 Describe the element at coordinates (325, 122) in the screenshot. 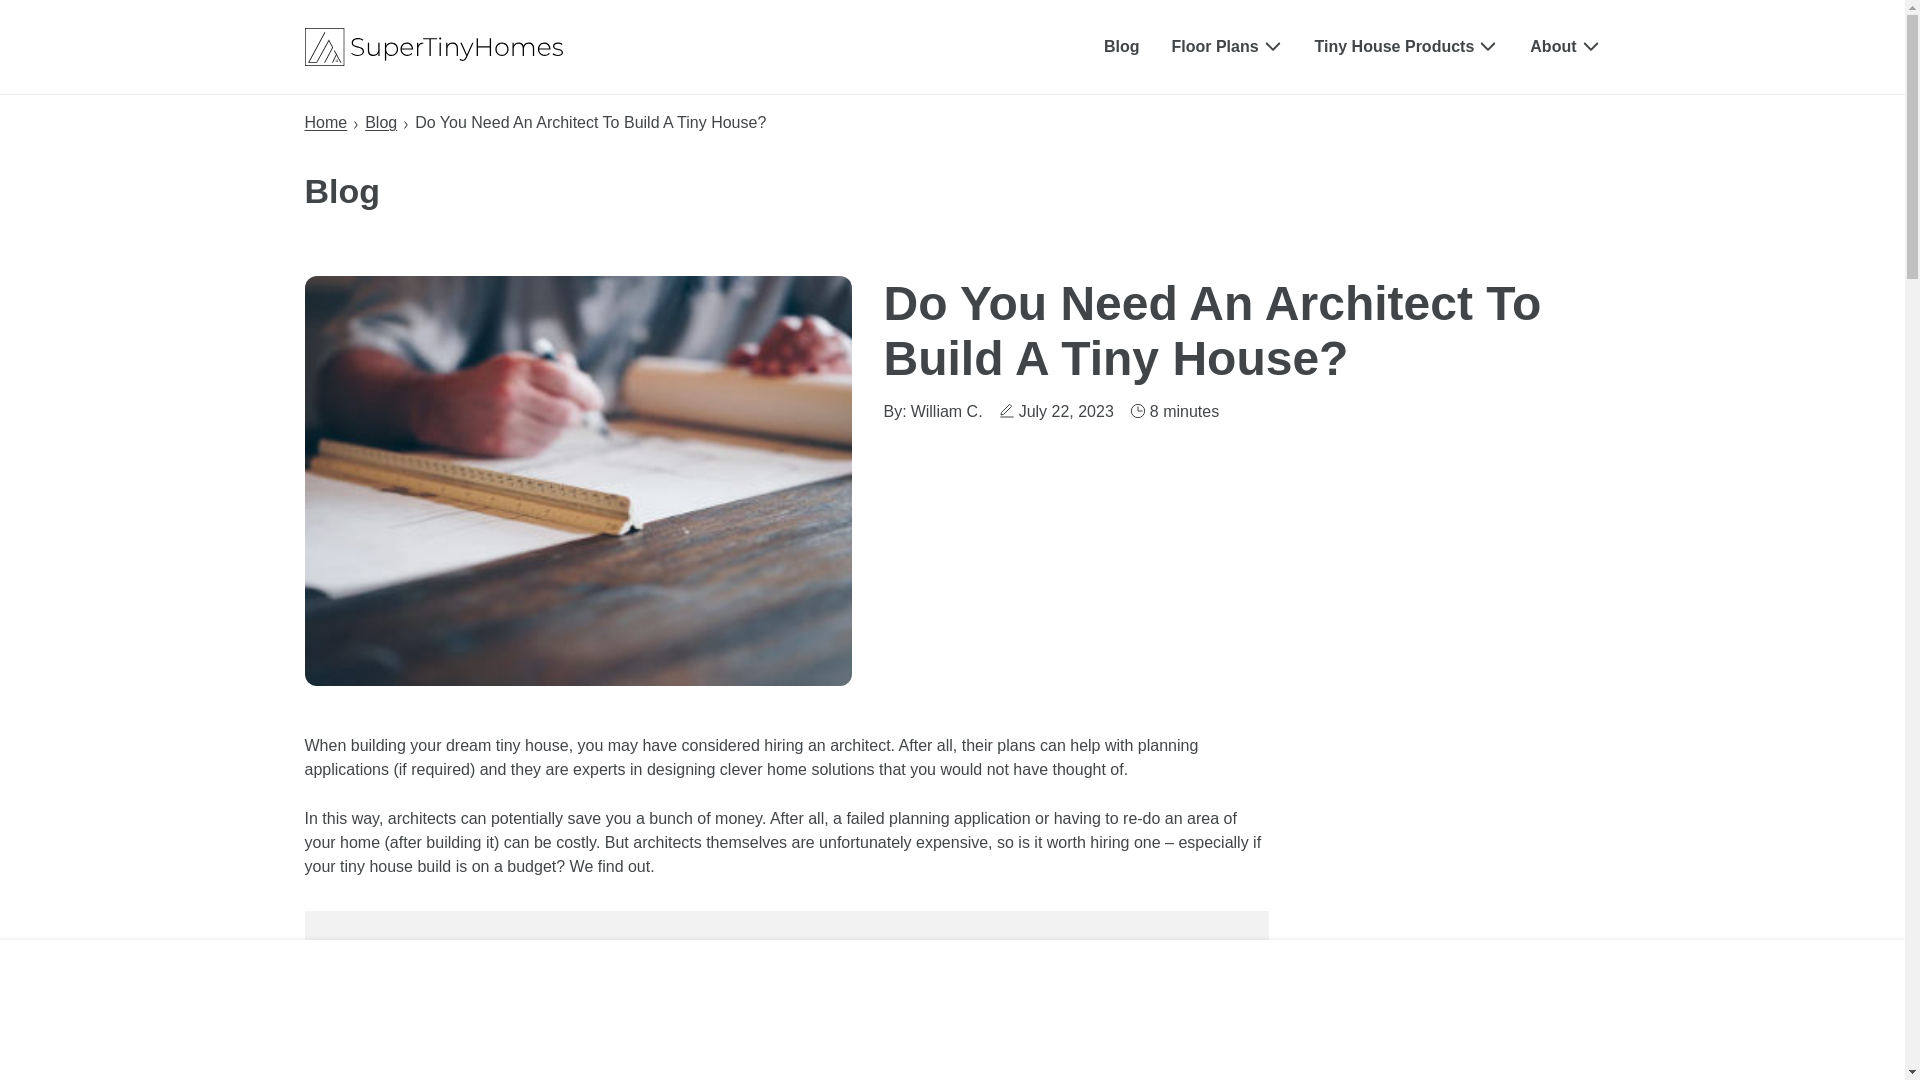

I see `Home` at that location.